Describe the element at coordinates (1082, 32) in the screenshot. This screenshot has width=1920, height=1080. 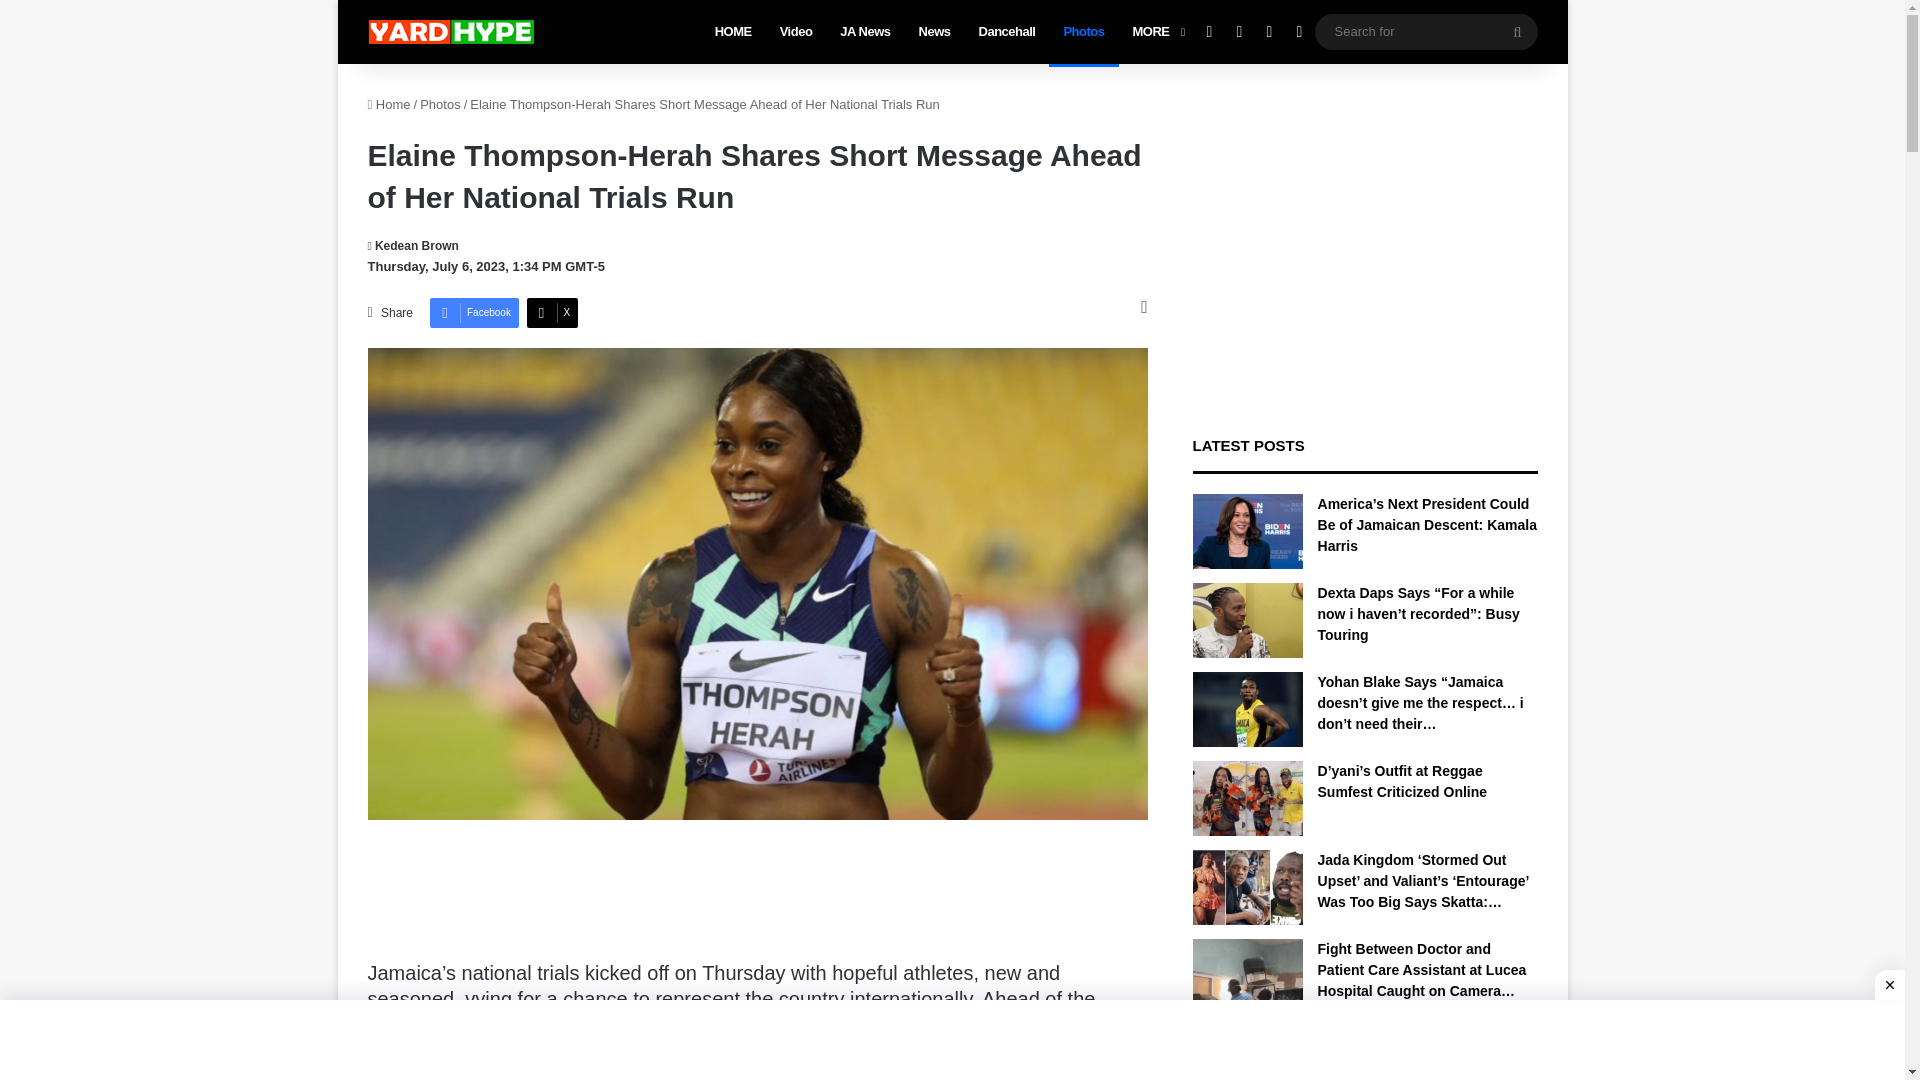
I see `Photos` at that location.